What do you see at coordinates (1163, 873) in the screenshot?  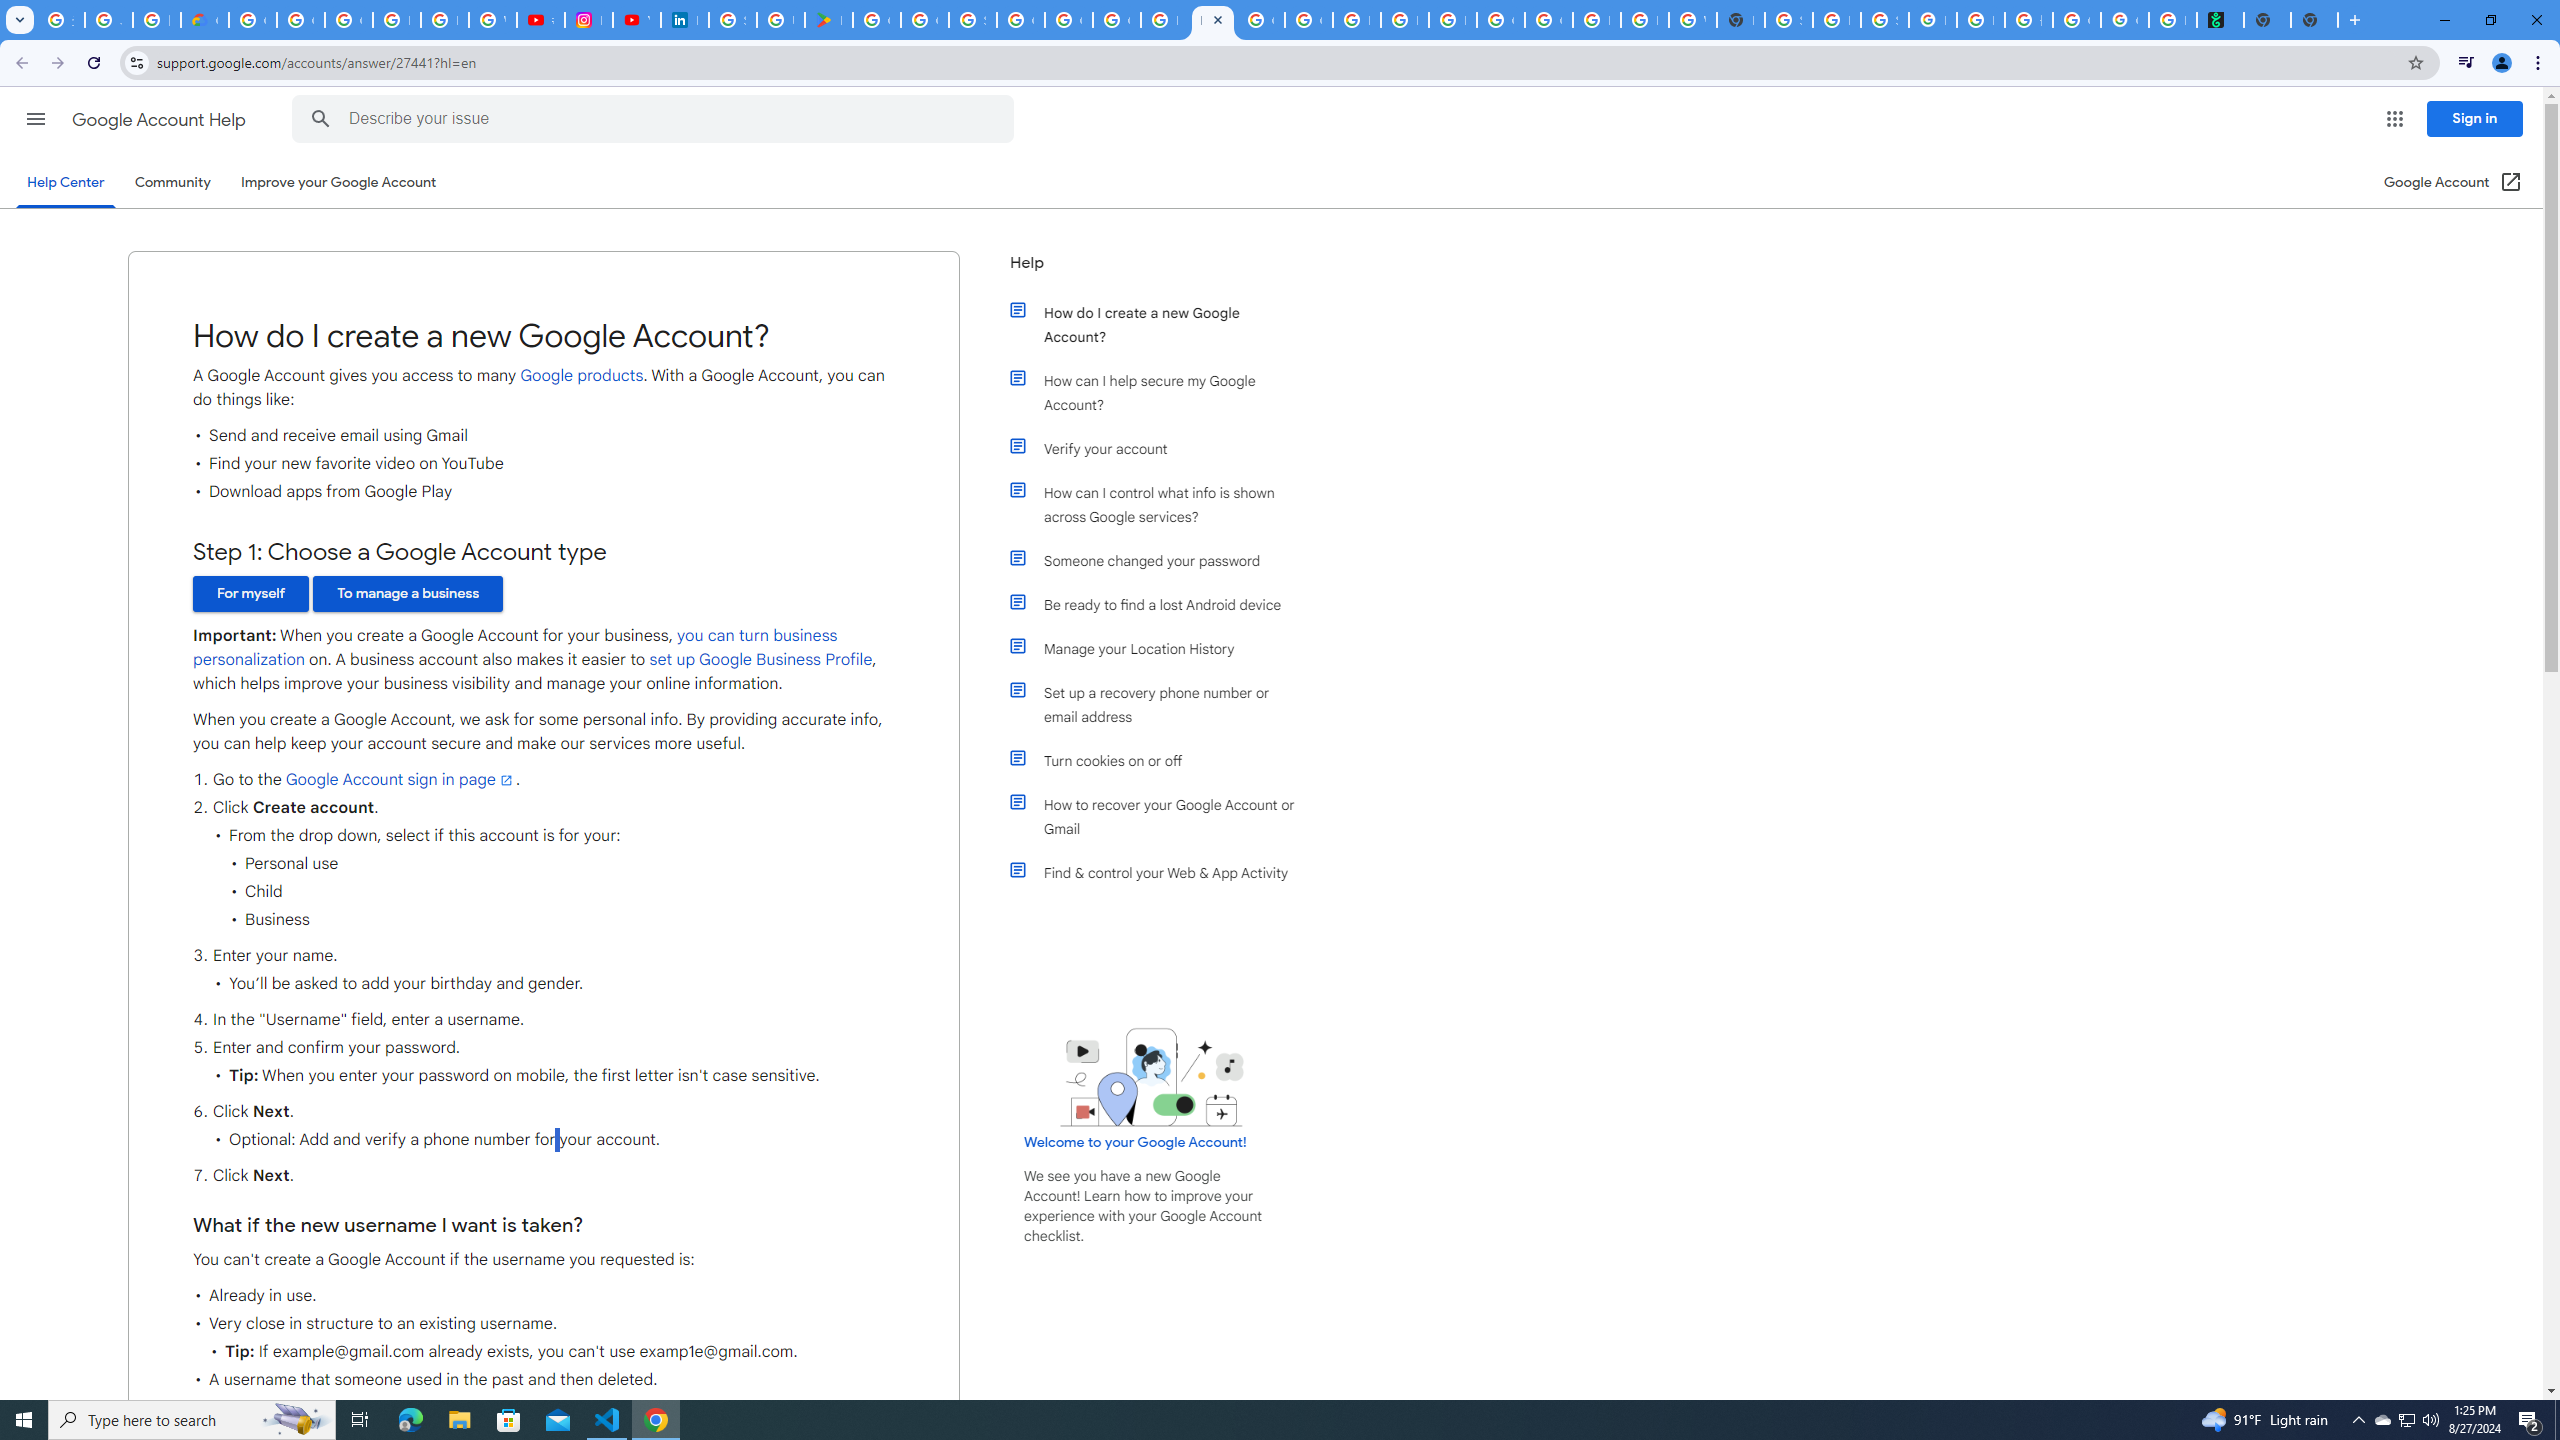 I see `Find & control your Web & App Activity` at bounding box center [1163, 873].